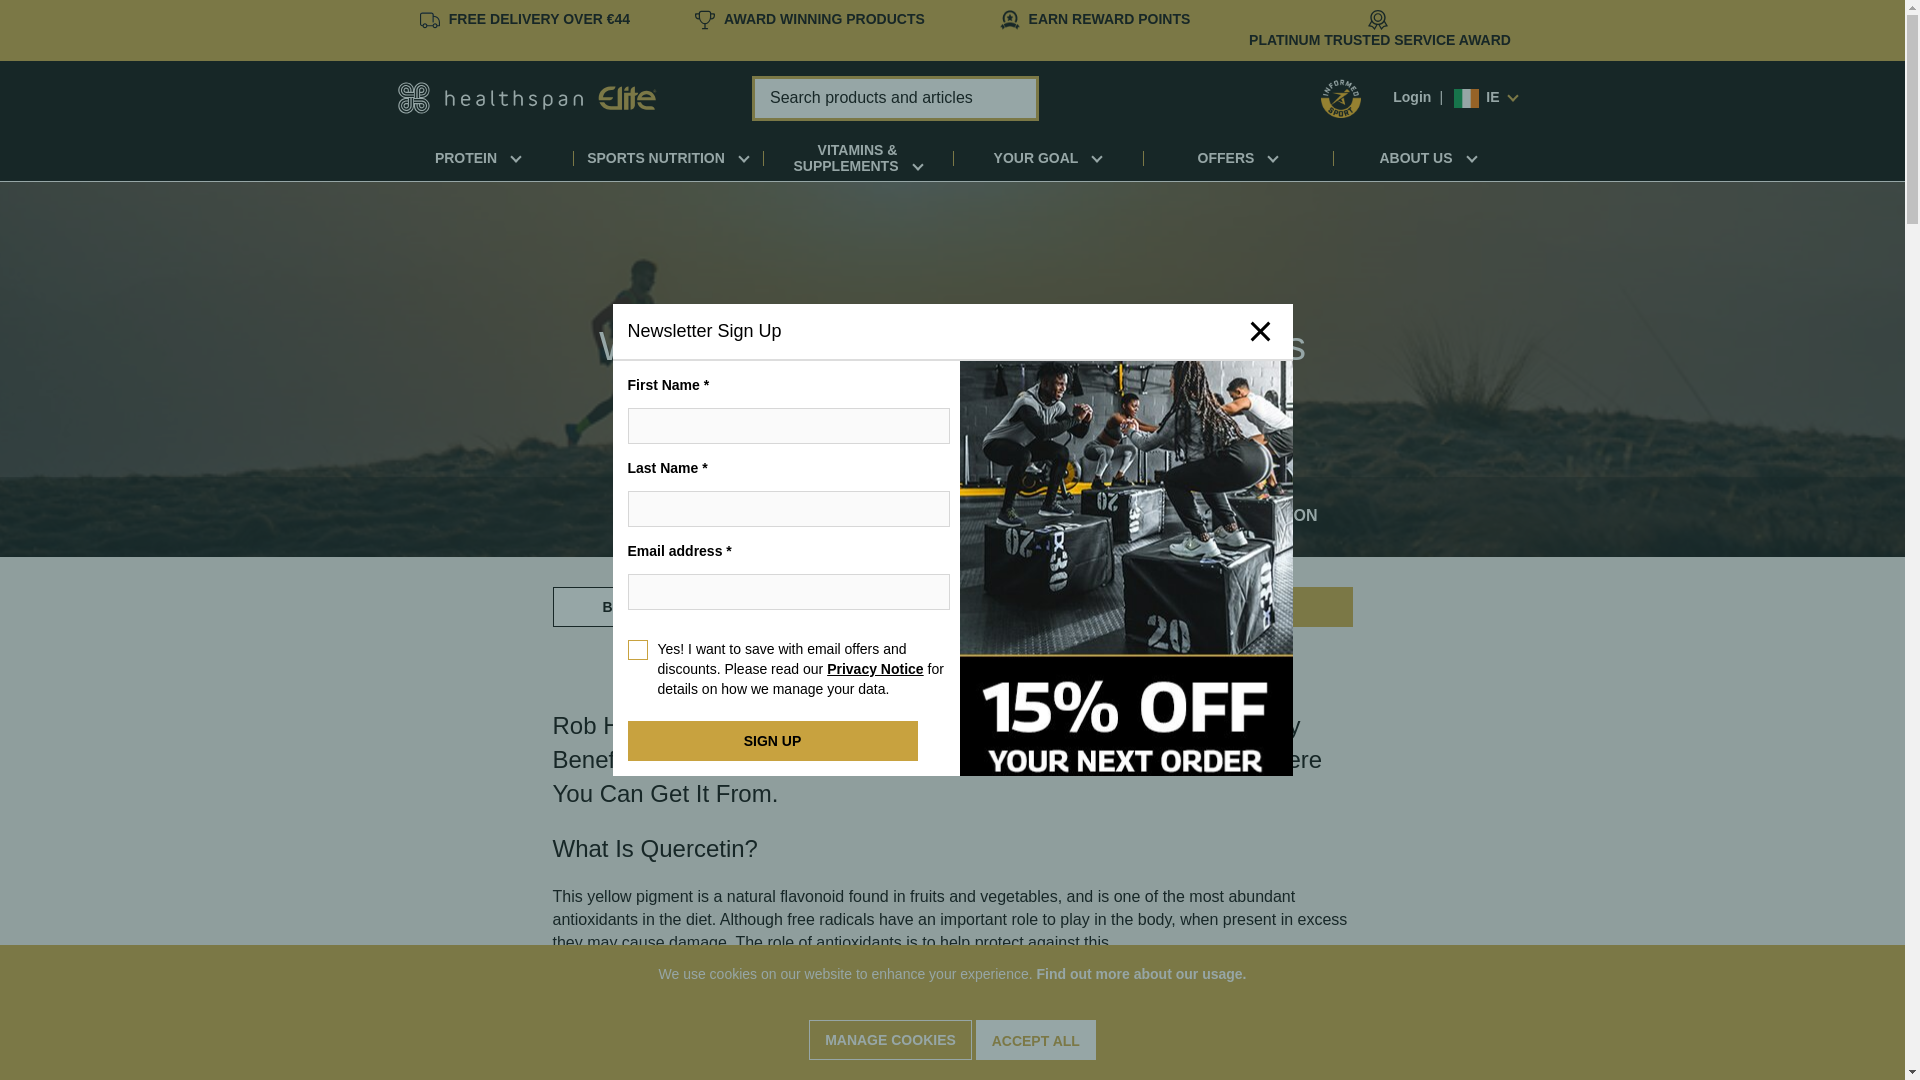  What do you see at coordinates (875, 668) in the screenshot?
I see `Privacy Notice` at bounding box center [875, 668].